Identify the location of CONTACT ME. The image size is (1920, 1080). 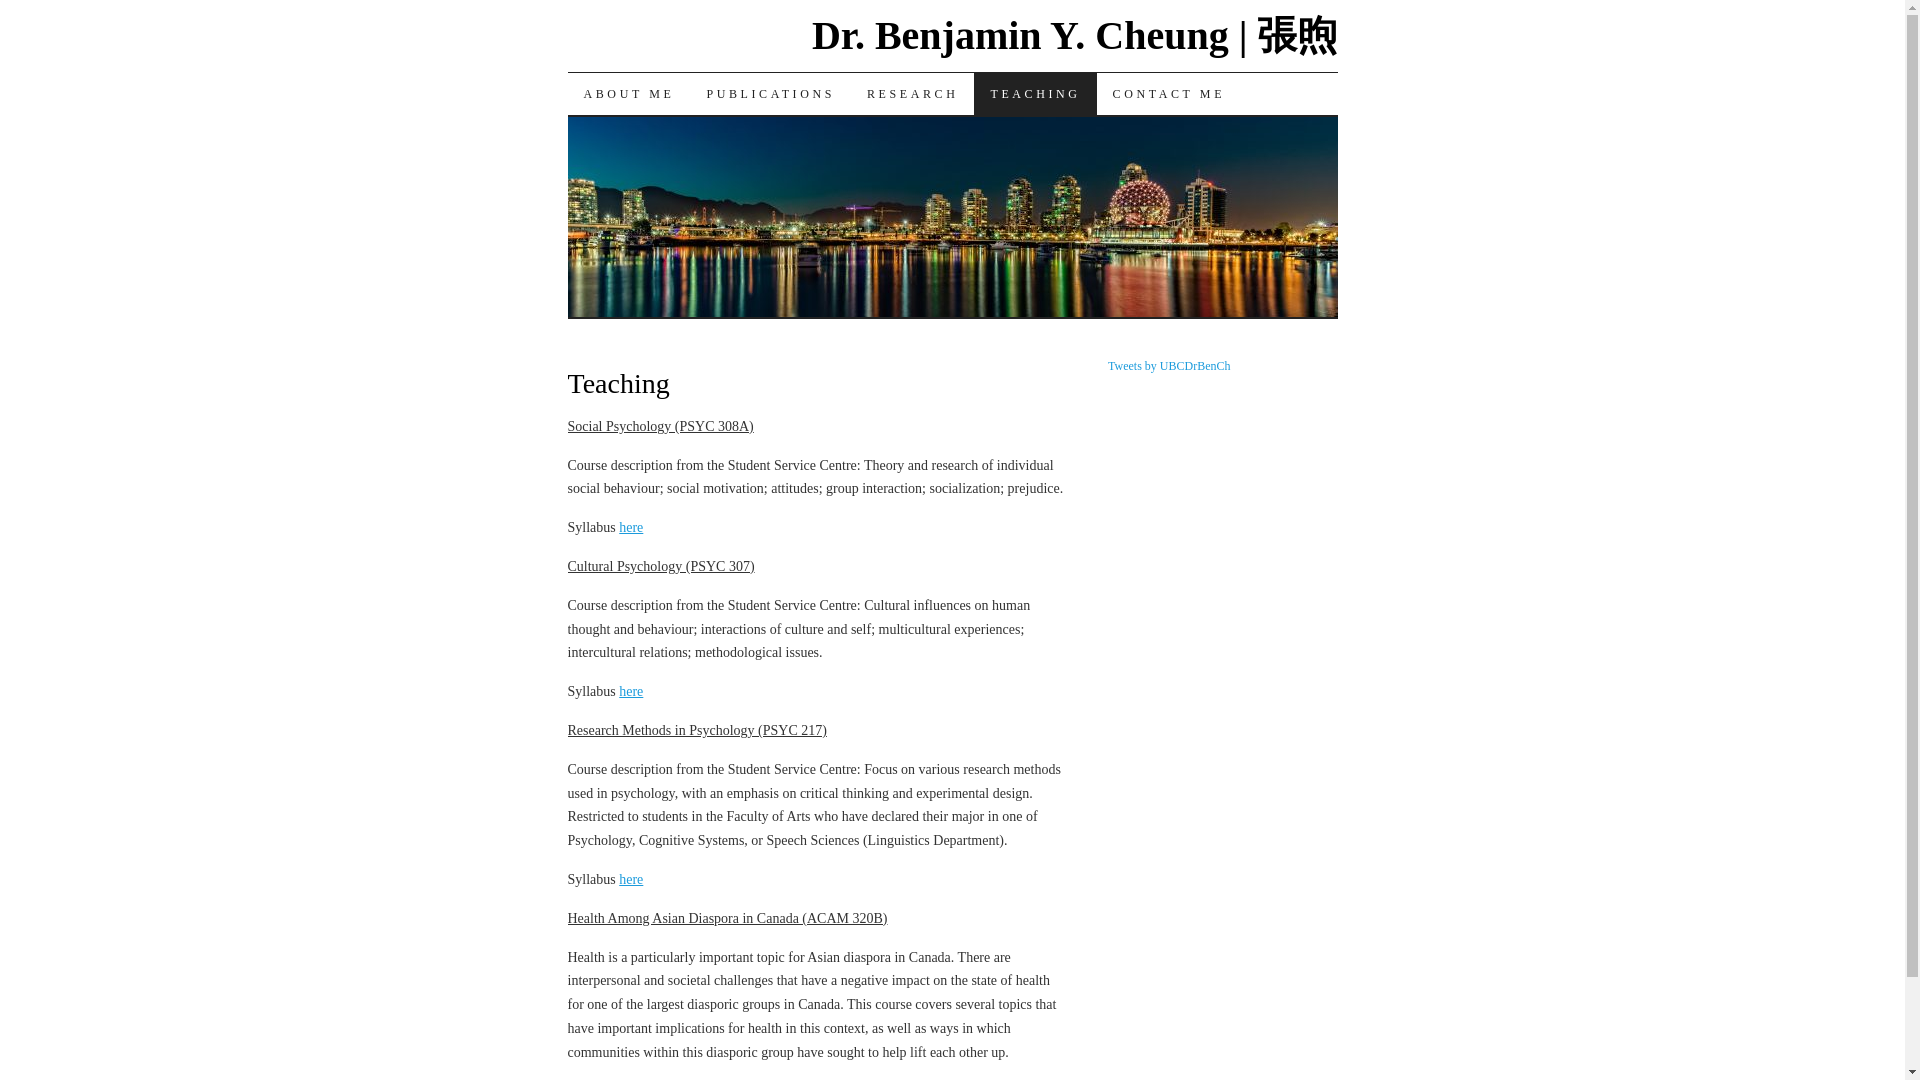
(1169, 94).